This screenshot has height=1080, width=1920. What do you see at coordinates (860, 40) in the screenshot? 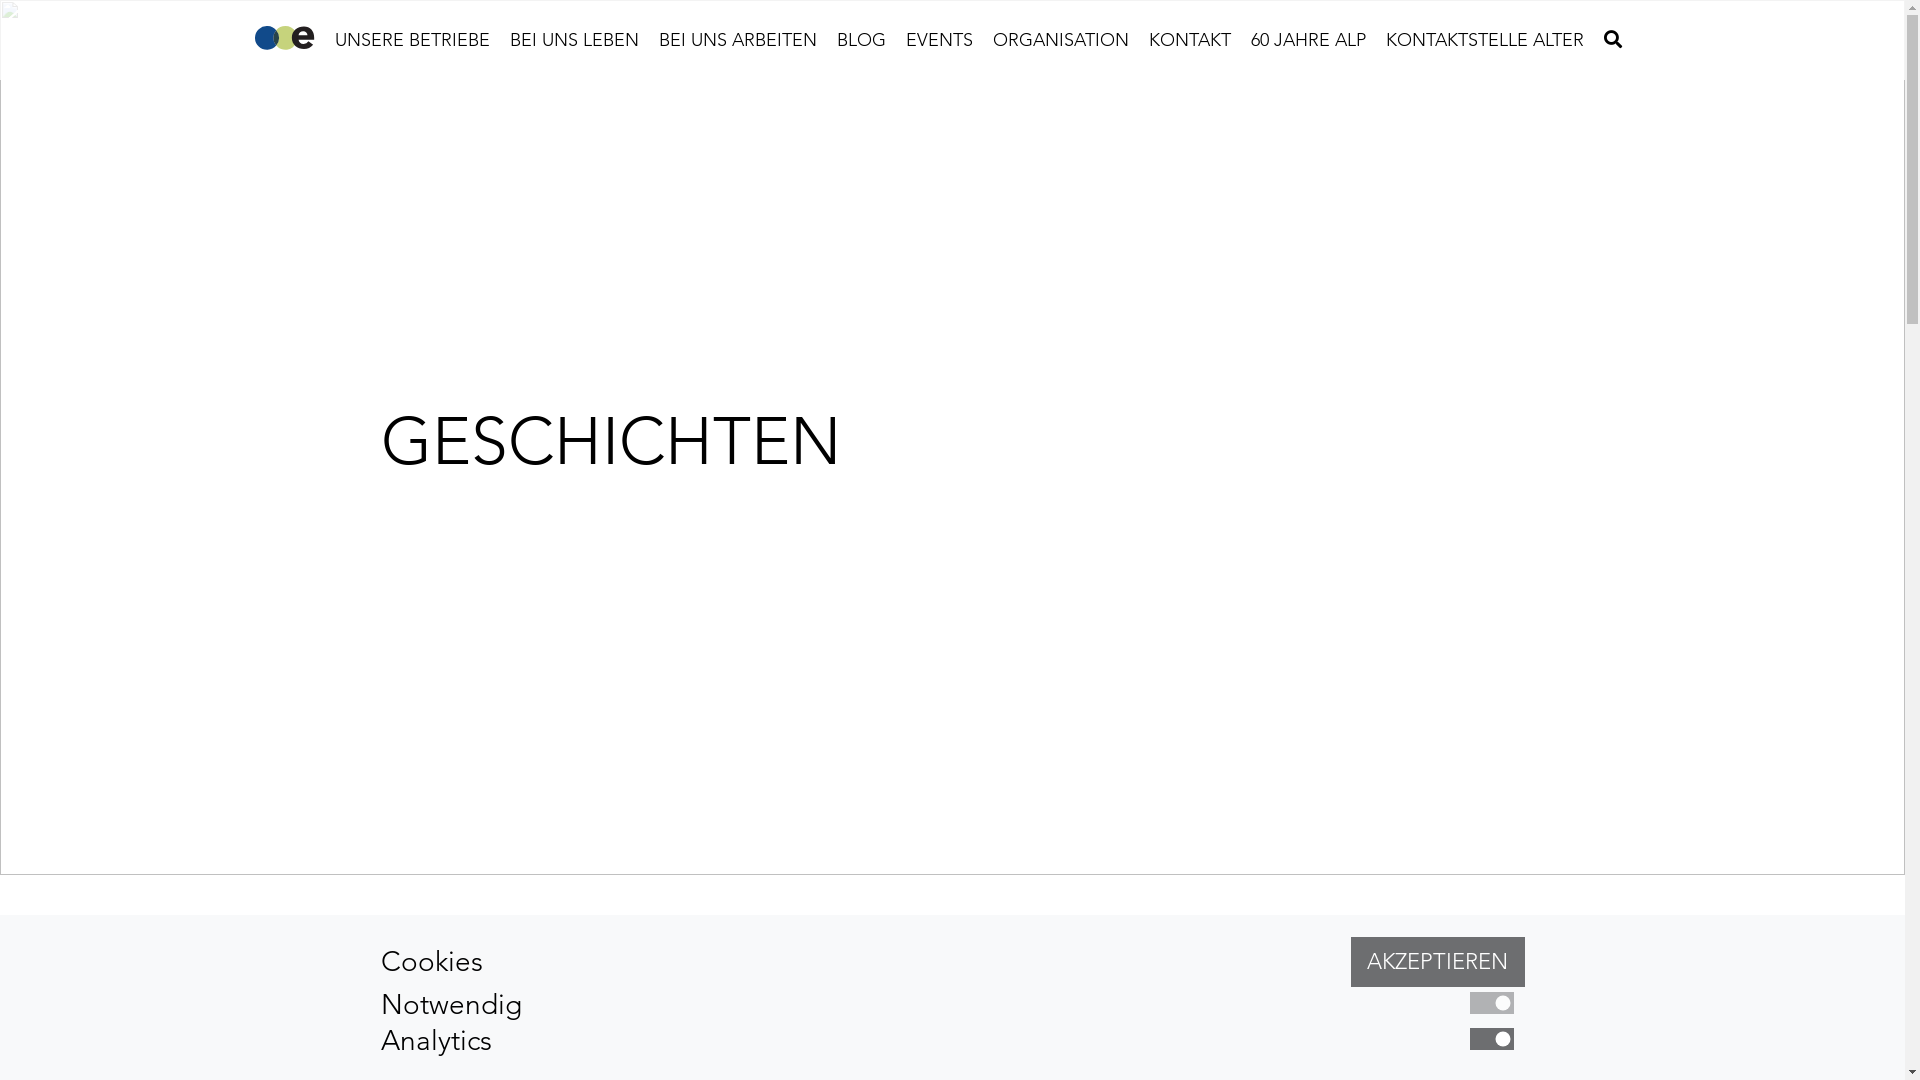
I see `BLOG` at bounding box center [860, 40].